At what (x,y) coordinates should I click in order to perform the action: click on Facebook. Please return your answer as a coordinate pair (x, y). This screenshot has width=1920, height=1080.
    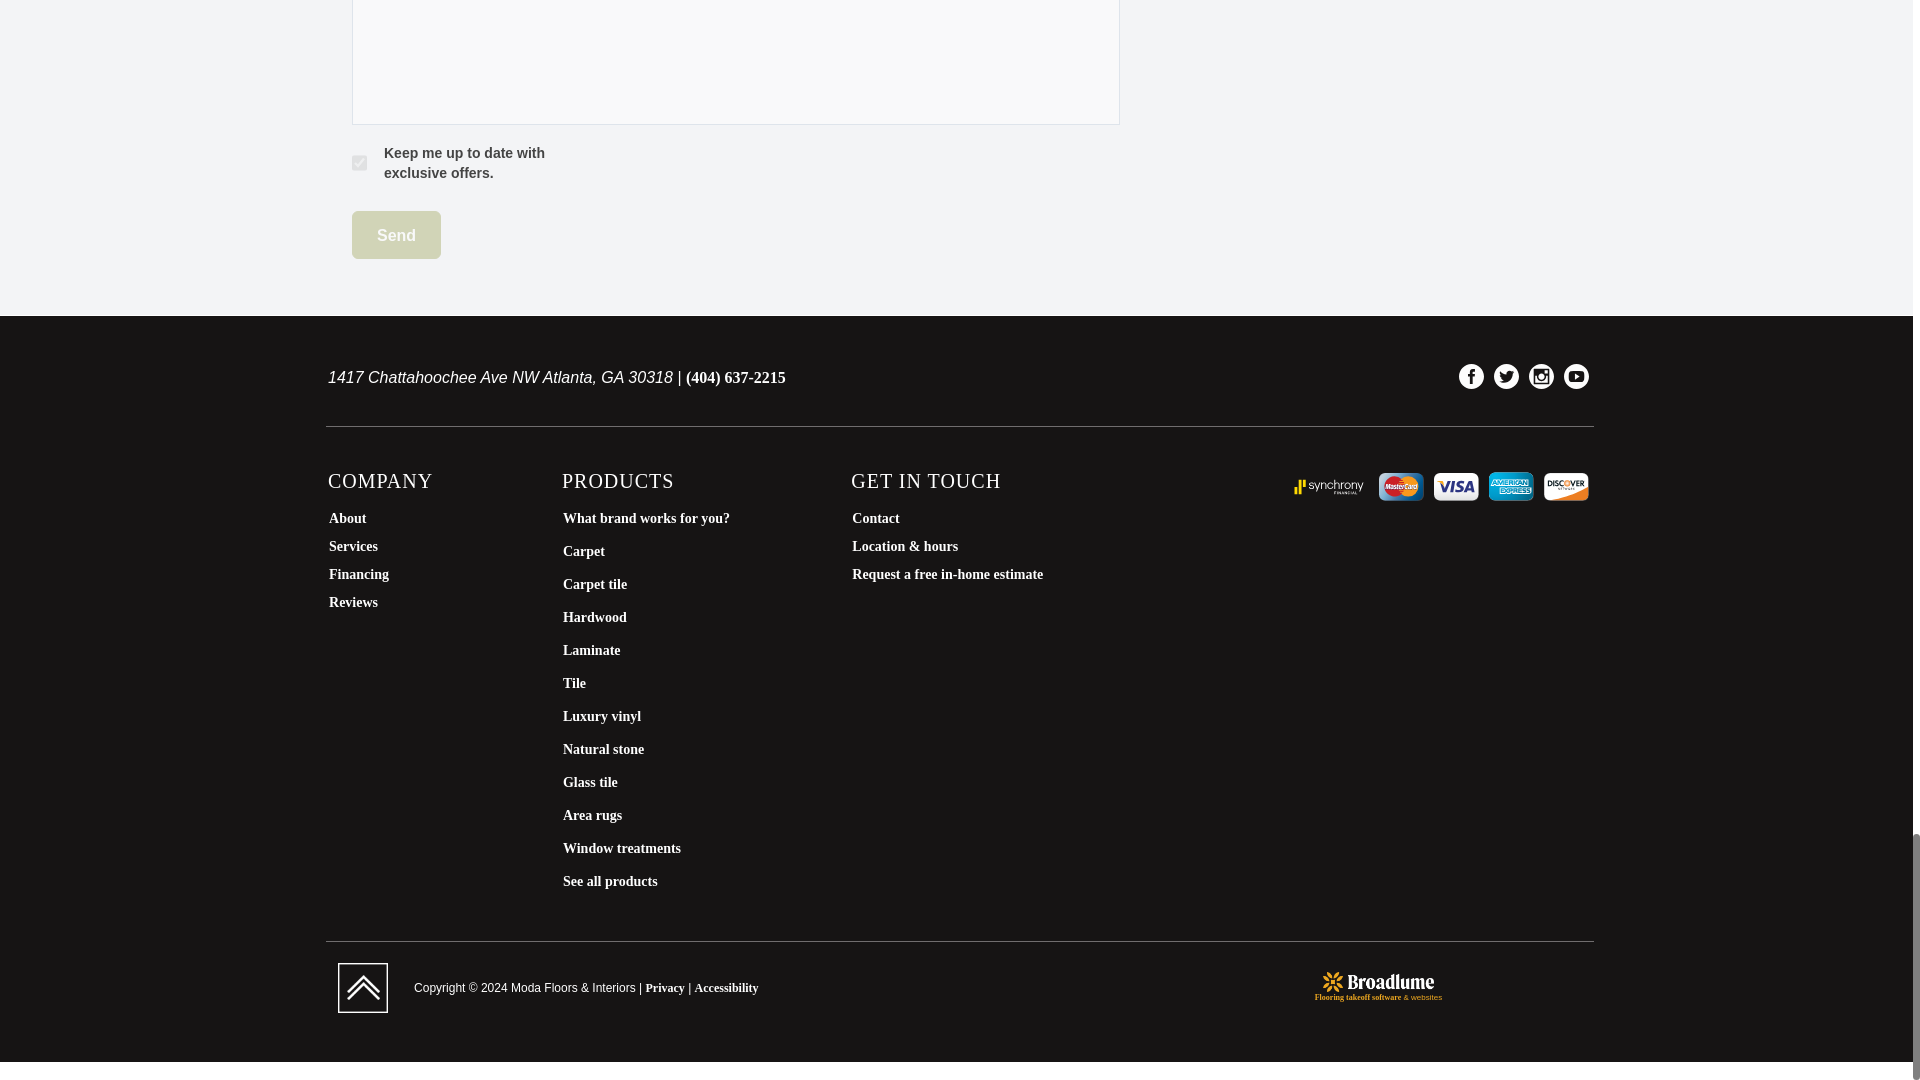
    Looking at the image, I should click on (1472, 376).